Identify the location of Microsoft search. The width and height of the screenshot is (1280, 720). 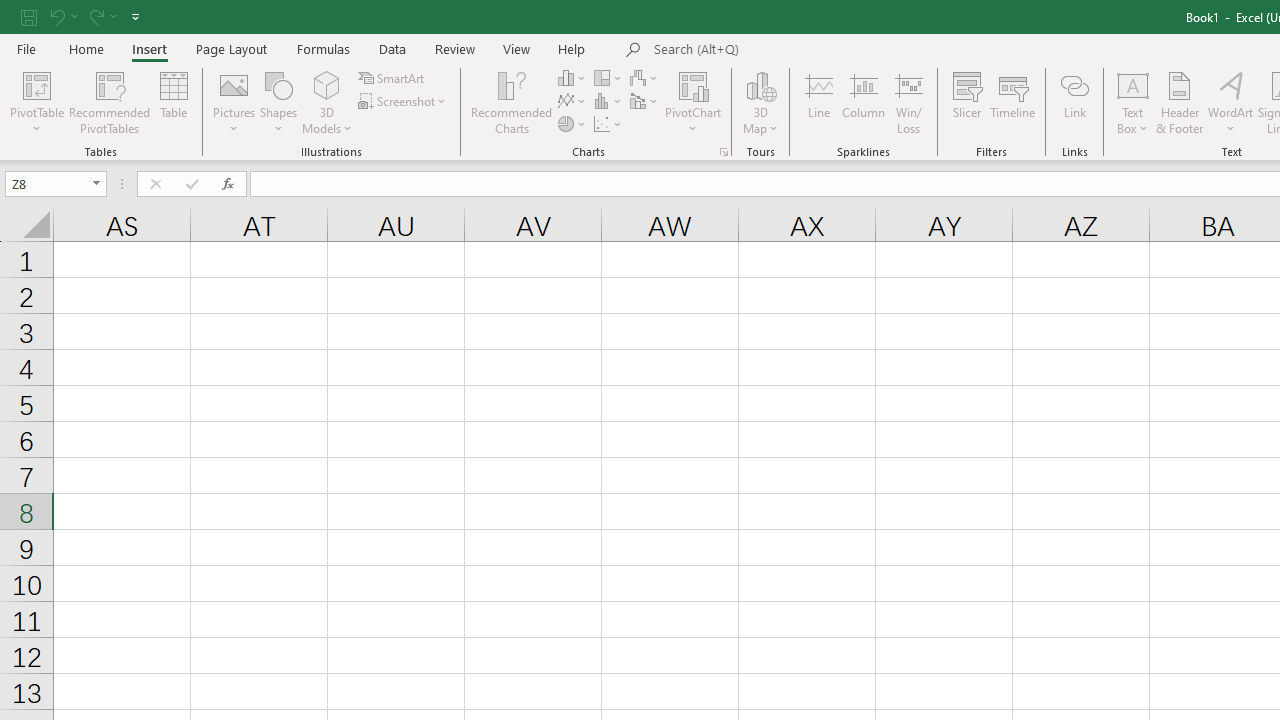
(792, 50).